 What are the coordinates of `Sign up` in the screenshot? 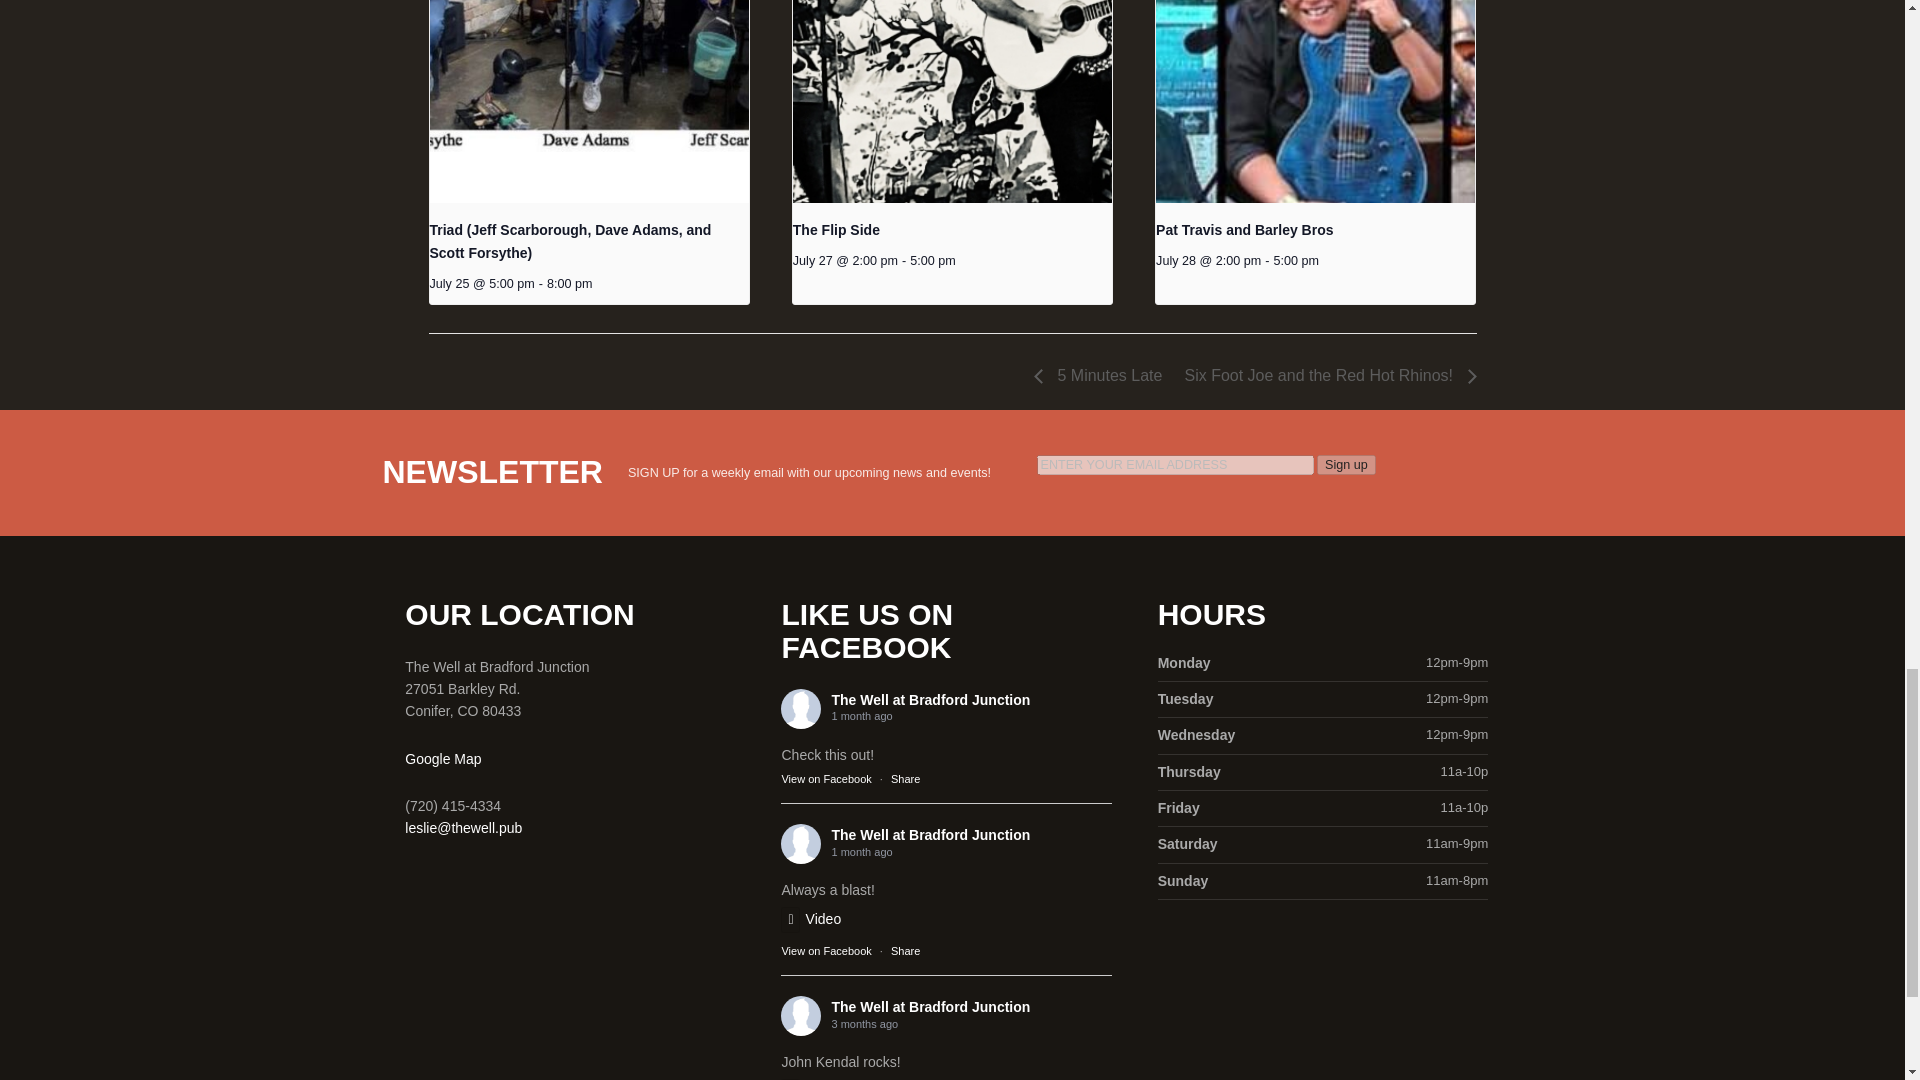 It's located at (1346, 464).